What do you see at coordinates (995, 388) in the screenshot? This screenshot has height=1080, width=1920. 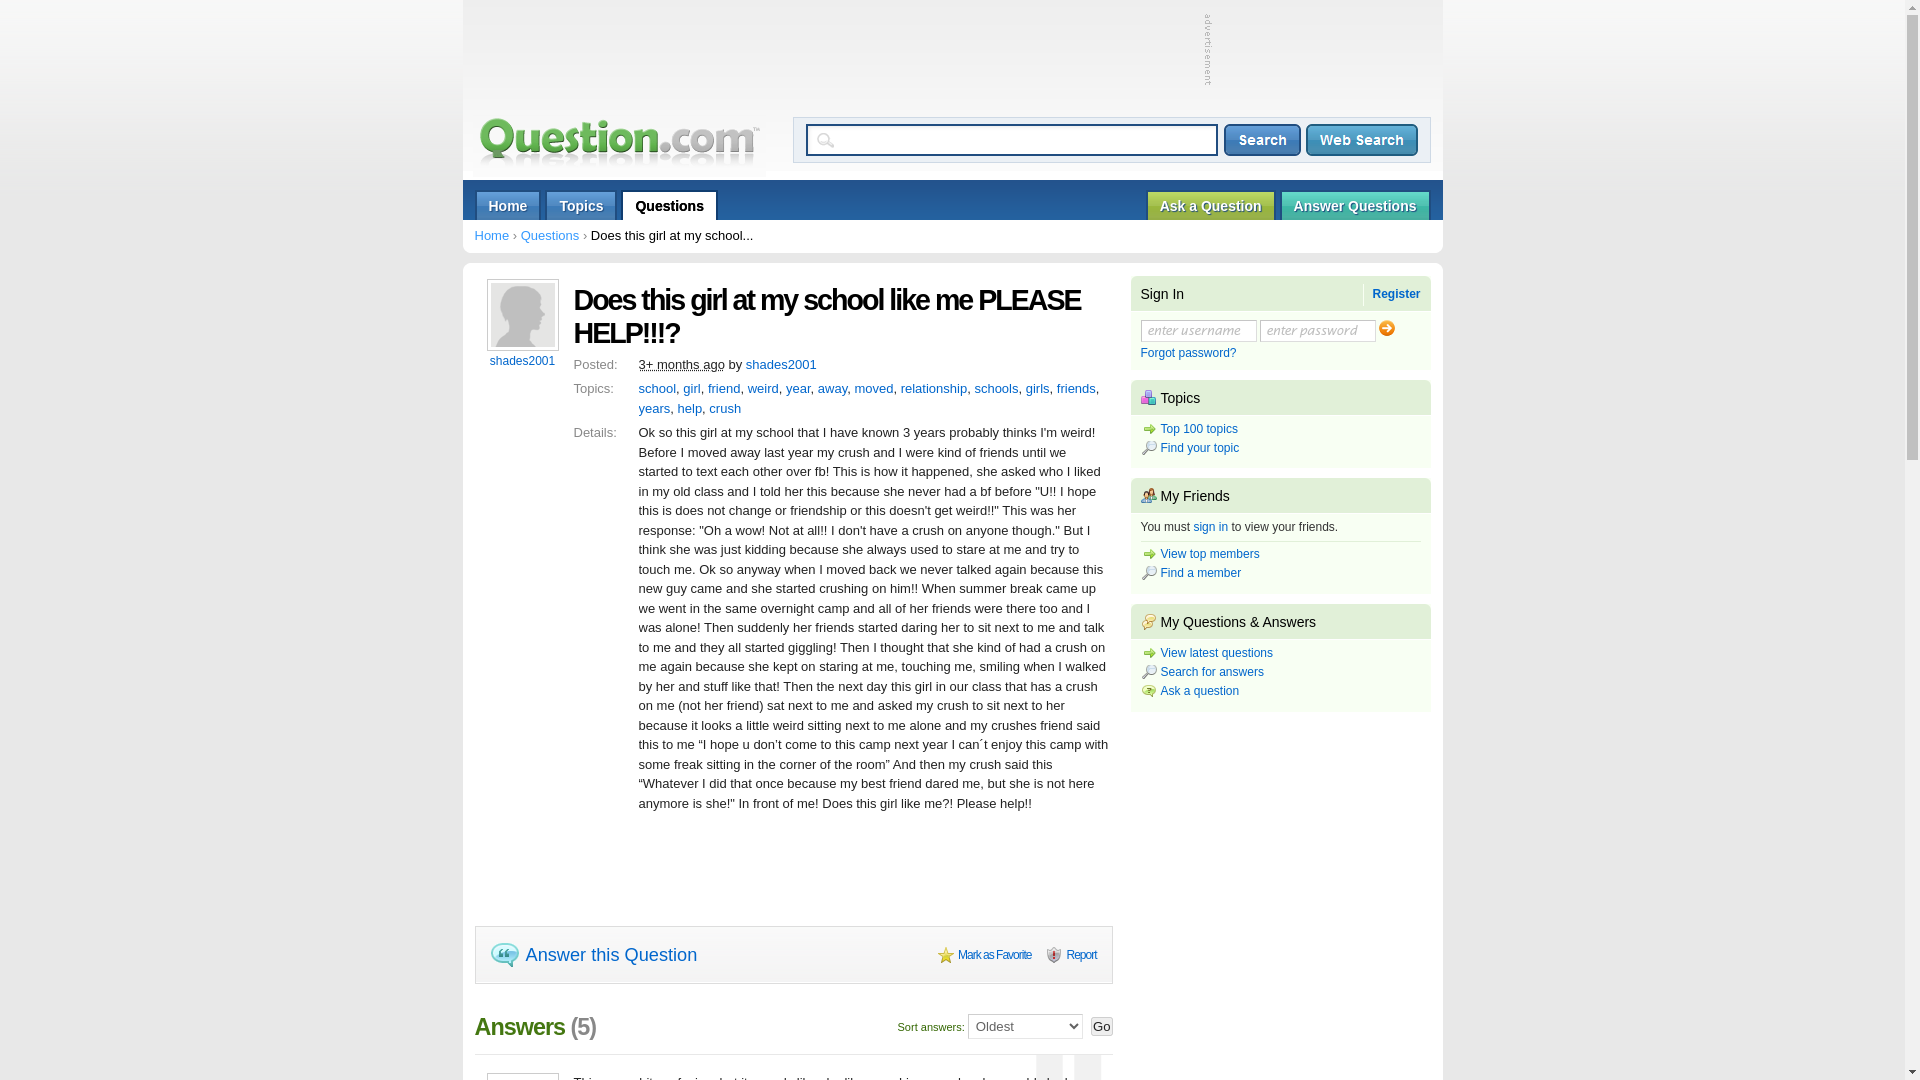 I see `schools` at bounding box center [995, 388].